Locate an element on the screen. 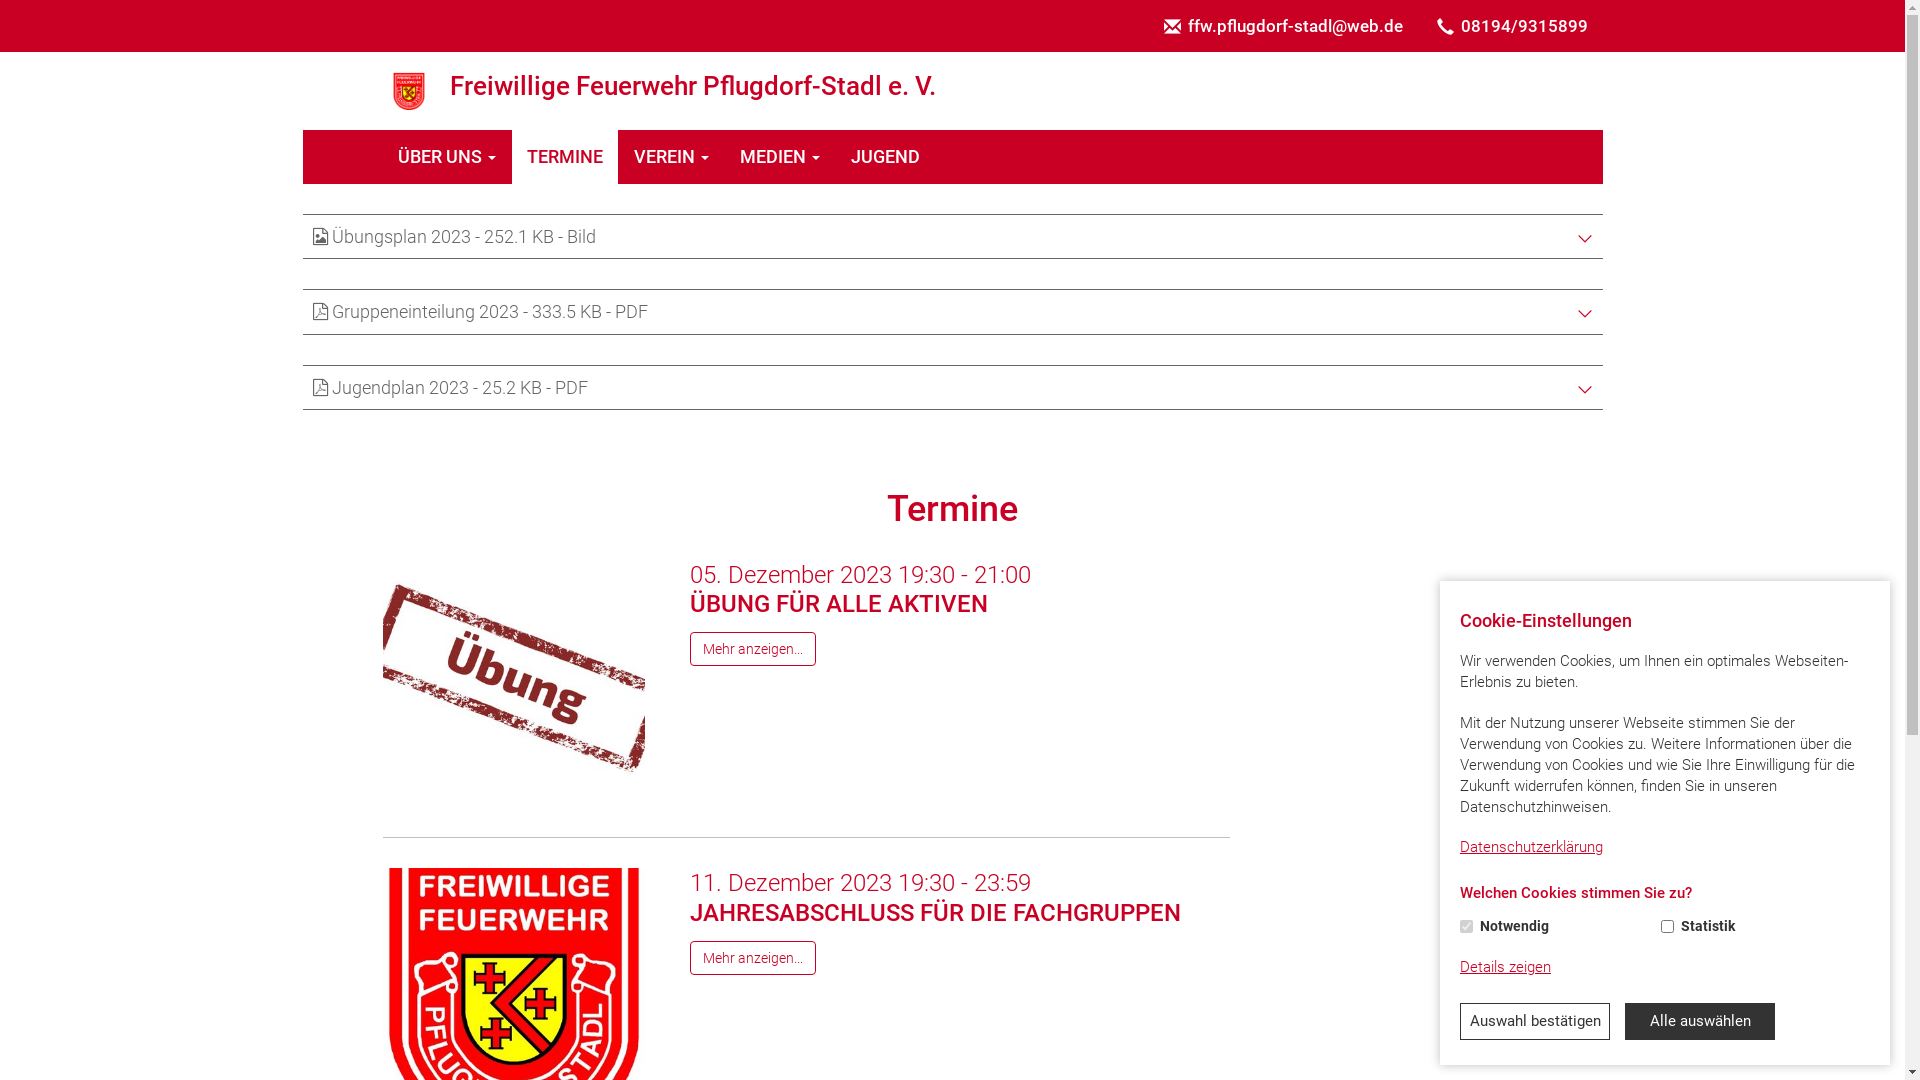  08194/9315899 is located at coordinates (1512, 26).